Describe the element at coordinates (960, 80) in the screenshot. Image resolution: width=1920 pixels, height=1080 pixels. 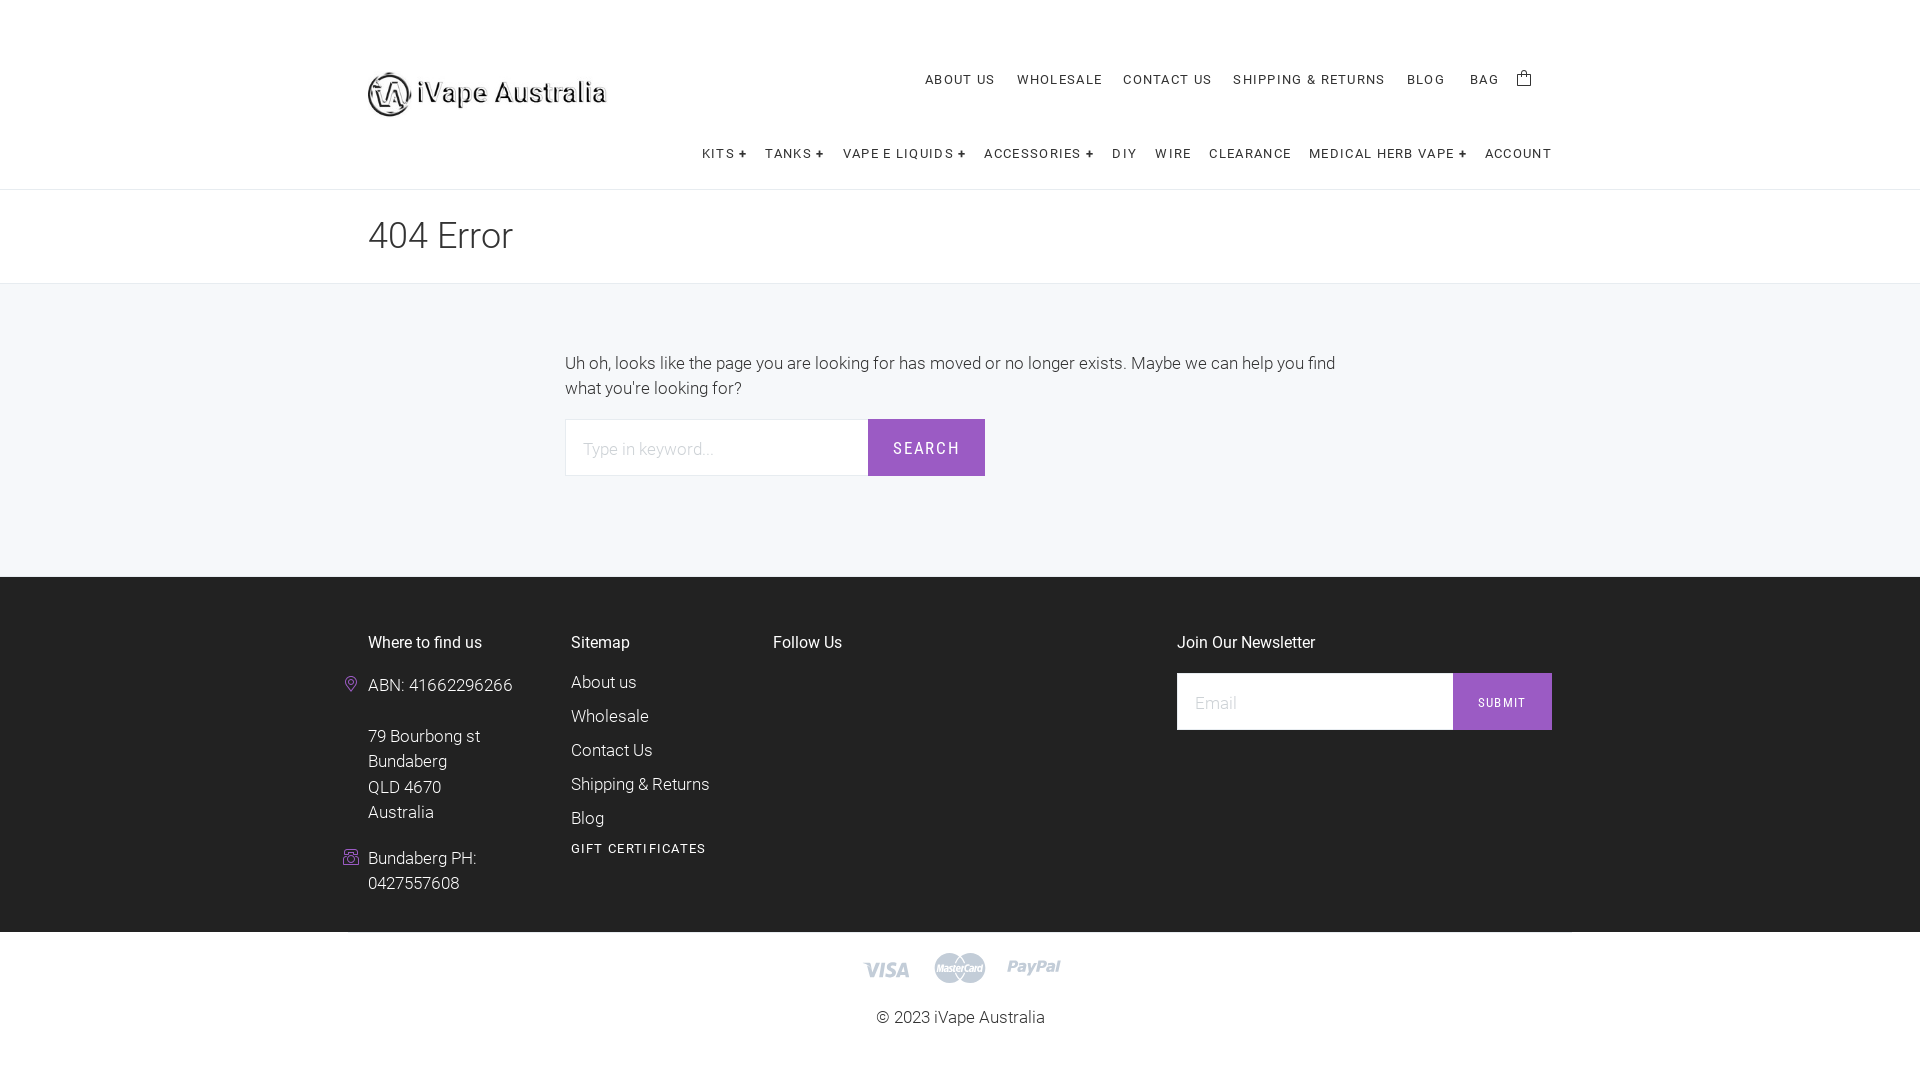
I see `ABOUT US` at that location.